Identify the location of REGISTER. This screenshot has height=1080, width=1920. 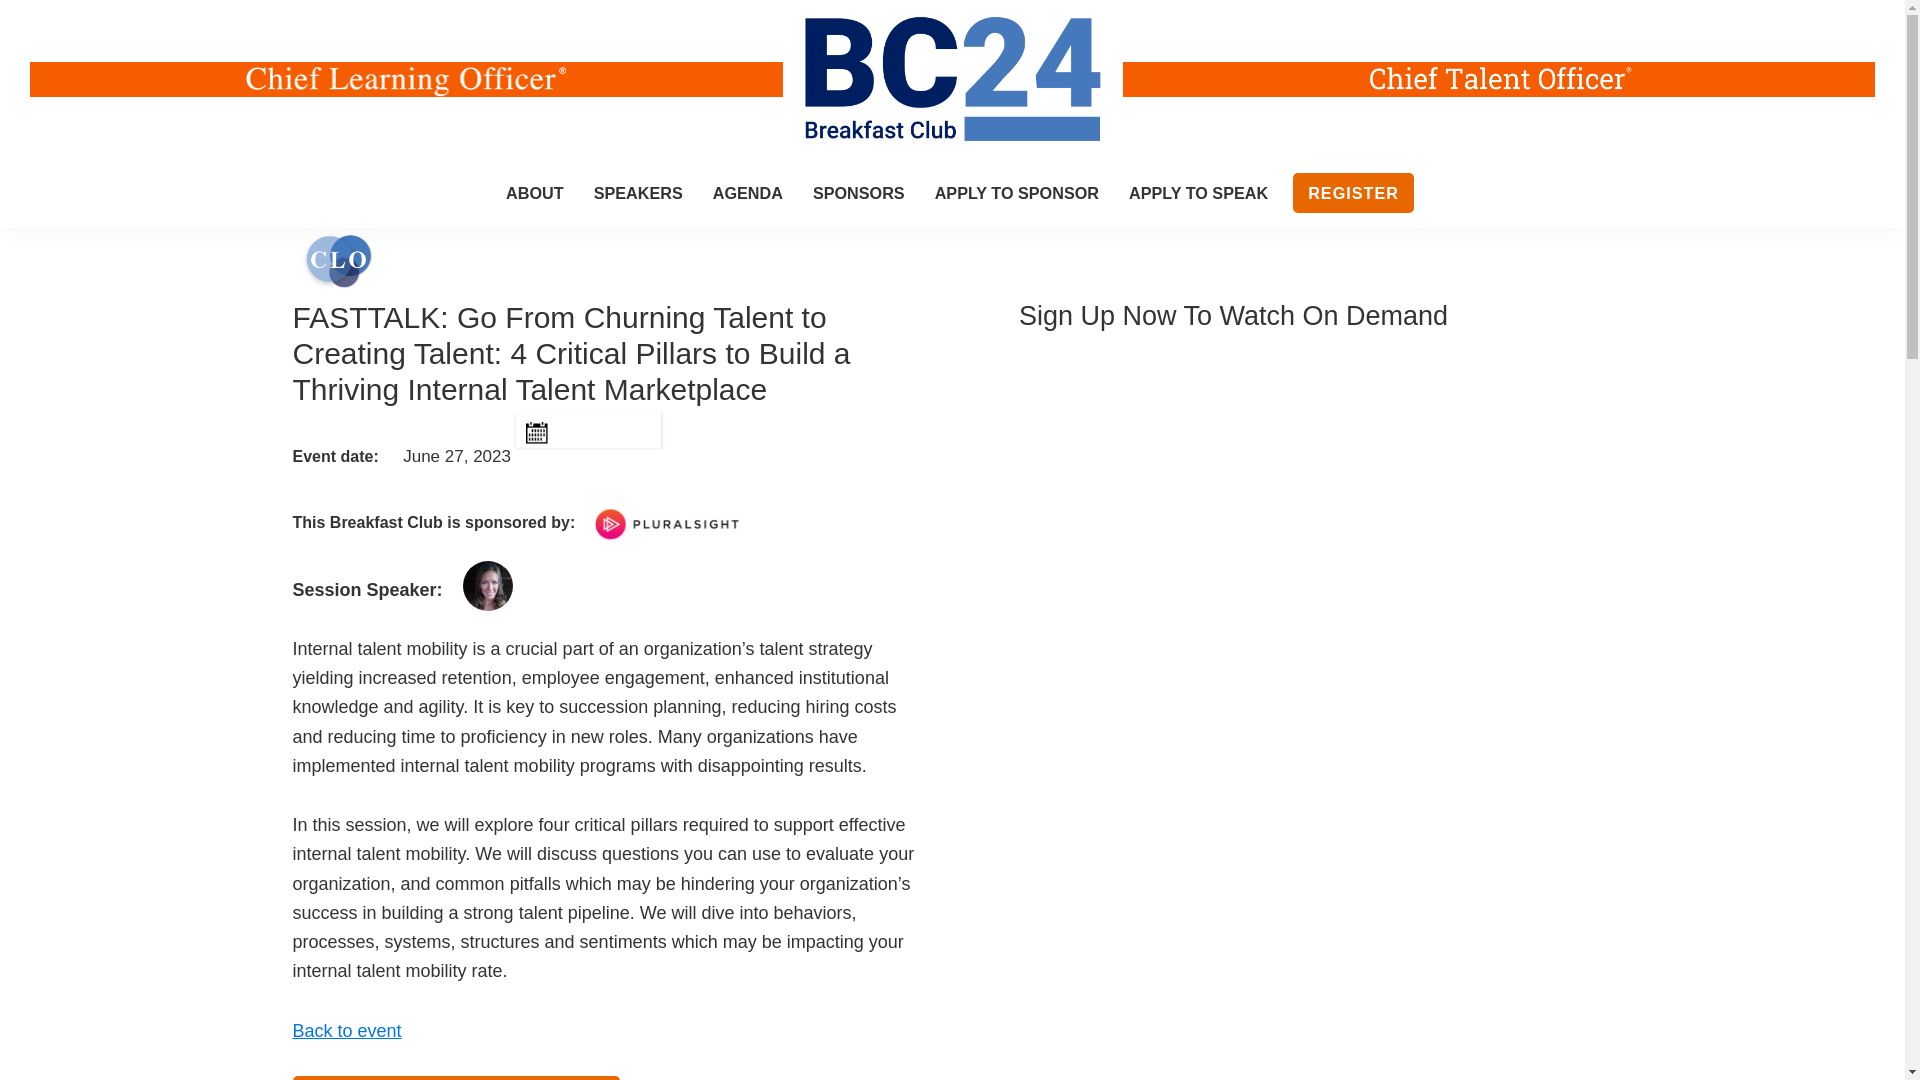
(1352, 192).